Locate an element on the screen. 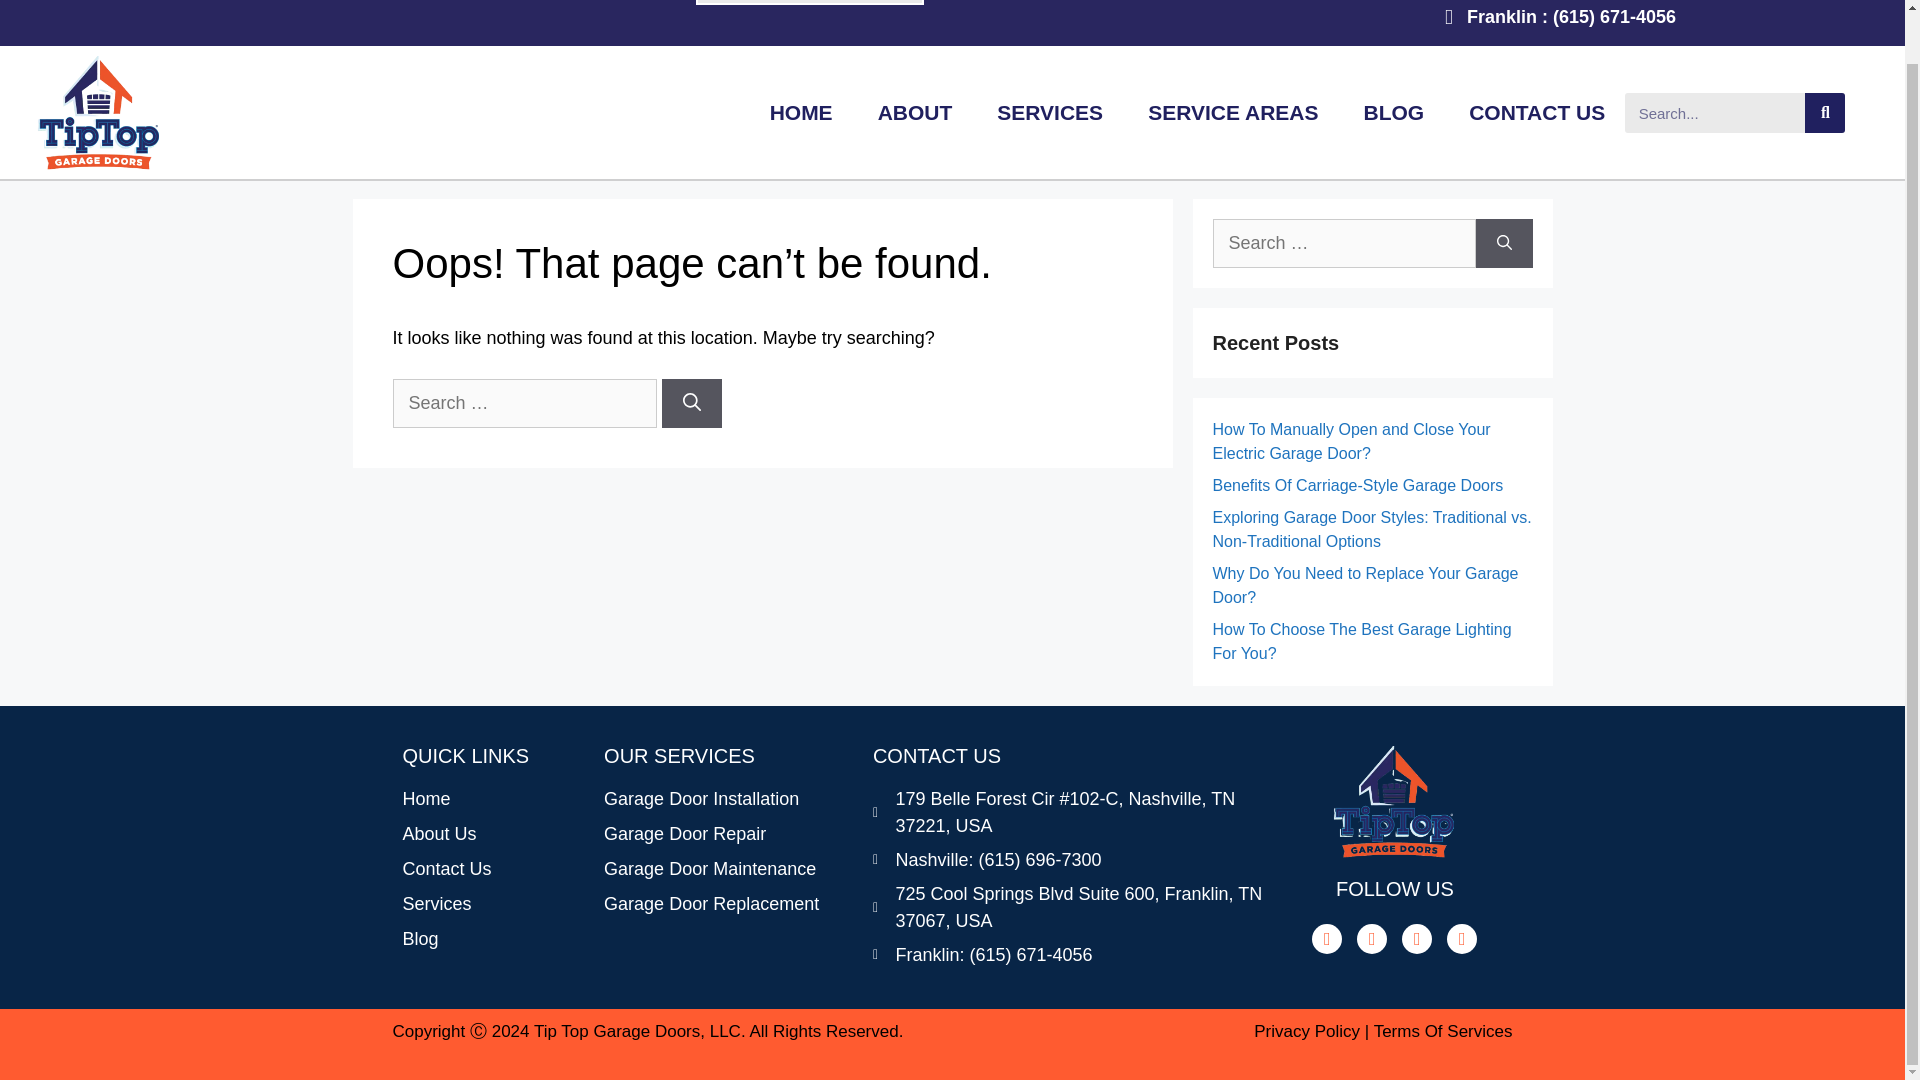 The image size is (1920, 1080). Benefits Of Carriage-Style Garage Doors is located at coordinates (1357, 485).